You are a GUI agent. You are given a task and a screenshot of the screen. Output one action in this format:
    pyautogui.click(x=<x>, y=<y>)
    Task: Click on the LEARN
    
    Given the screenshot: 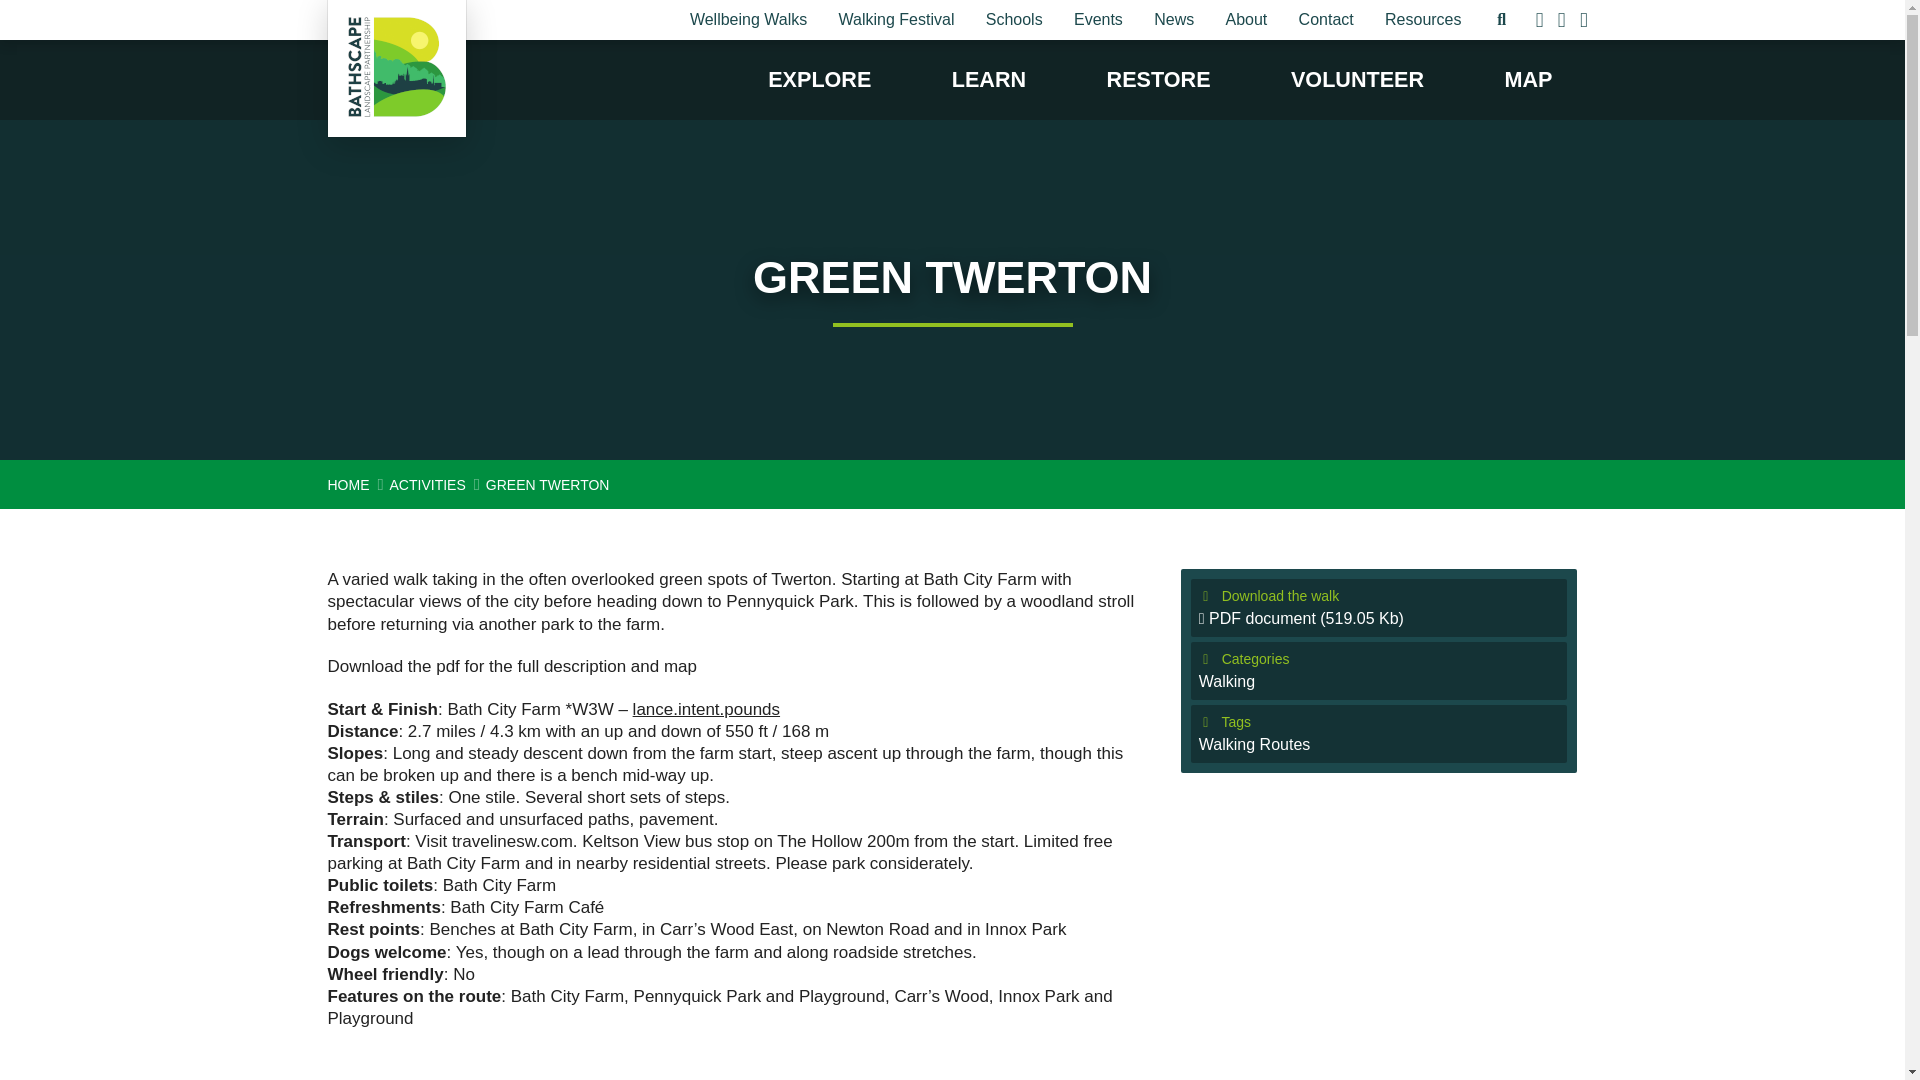 What is the action you would take?
    pyautogui.click(x=988, y=79)
    